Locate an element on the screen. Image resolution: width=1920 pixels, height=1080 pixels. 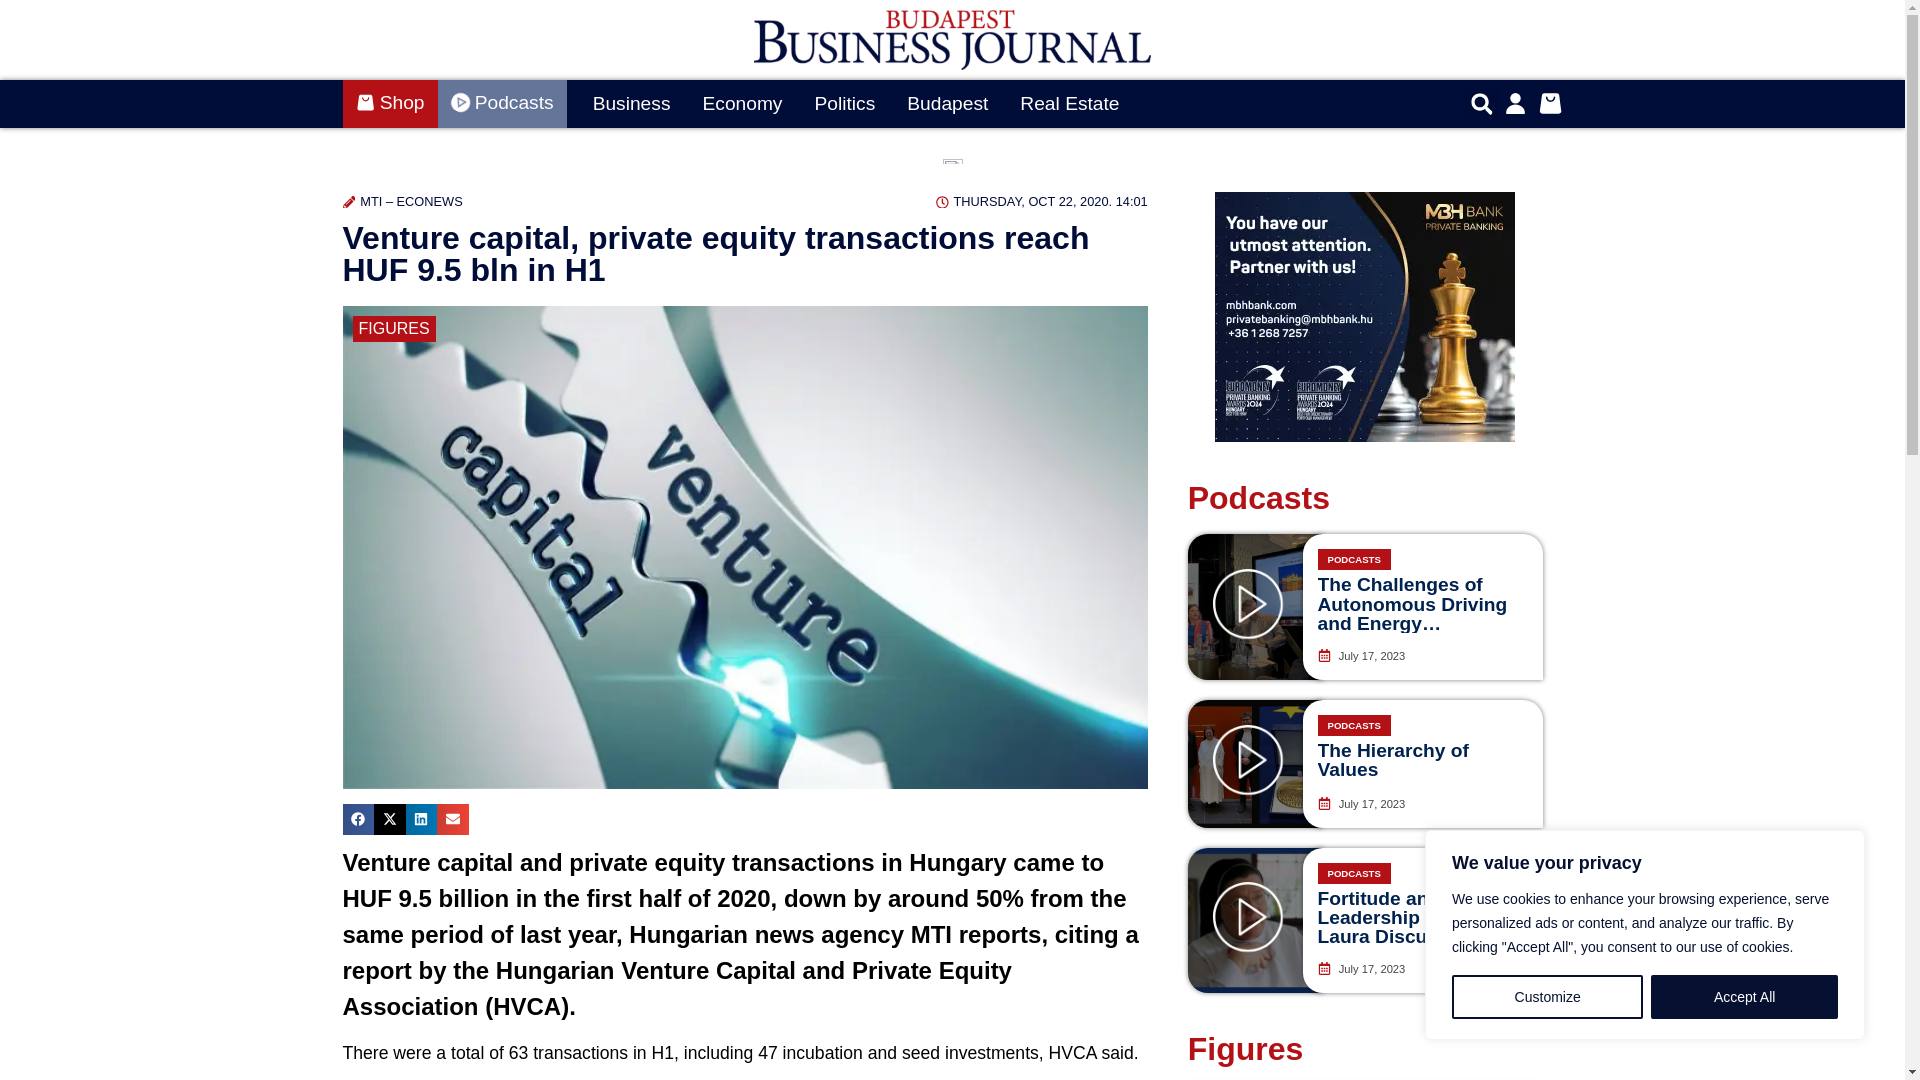
Budapest is located at coordinates (947, 104).